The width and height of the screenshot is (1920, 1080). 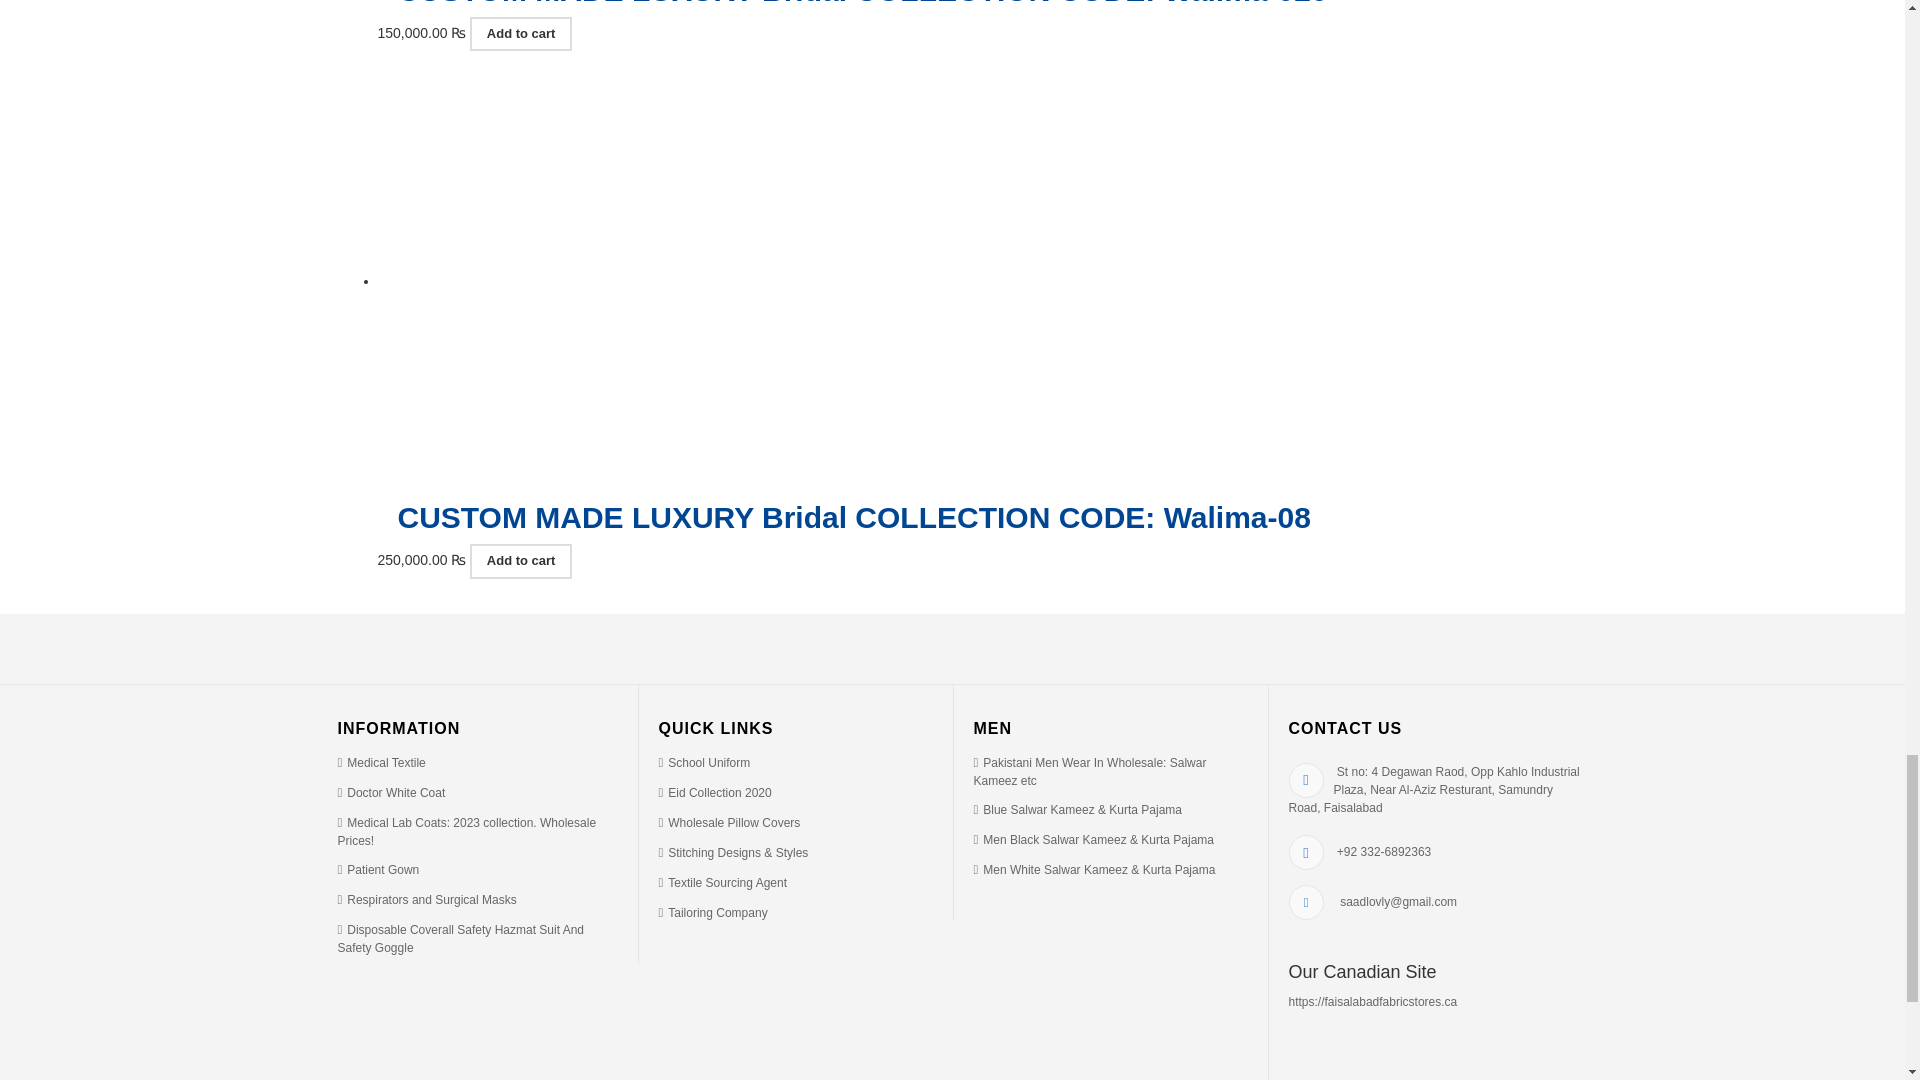 What do you see at coordinates (704, 763) in the screenshot?
I see `How to buy` at bounding box center [704, 763].